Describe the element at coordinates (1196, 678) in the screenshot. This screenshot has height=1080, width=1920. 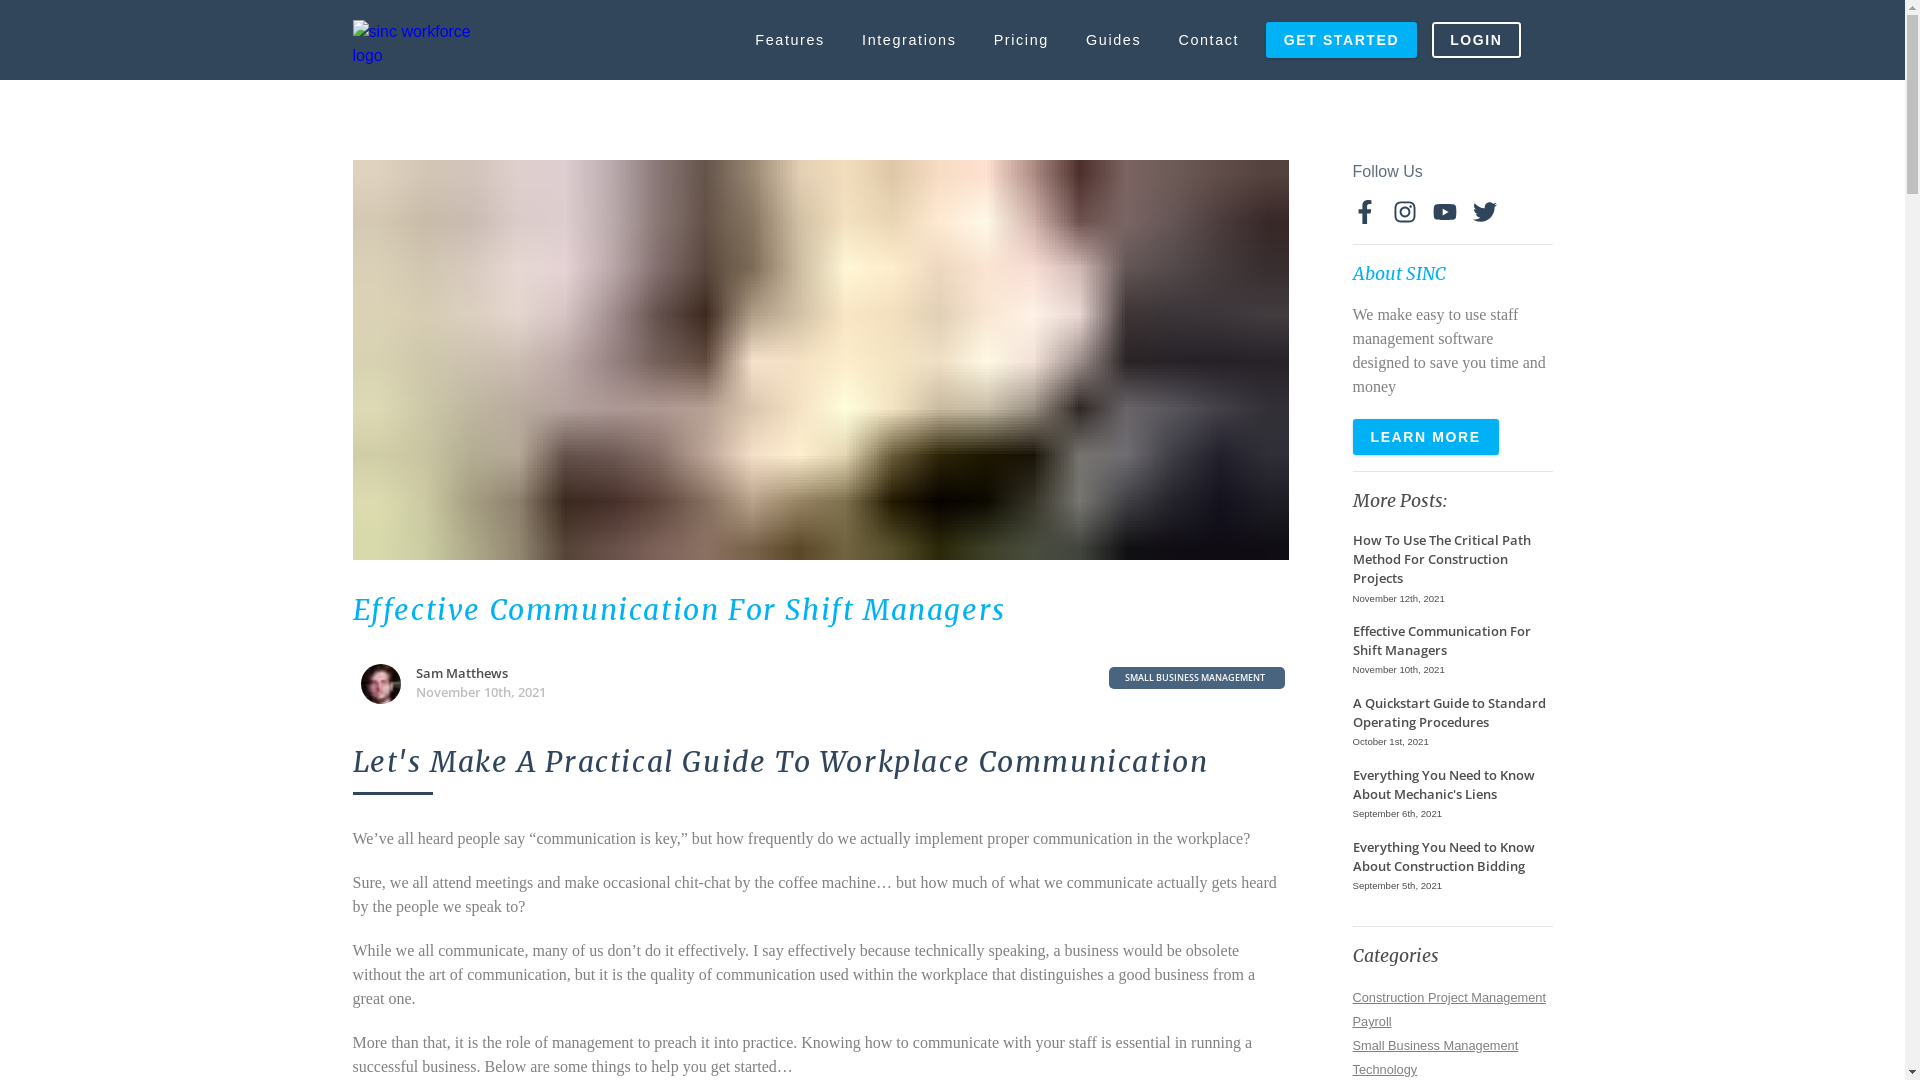
I see `SMALL BUSINESS MANAGEMENT` at that location.